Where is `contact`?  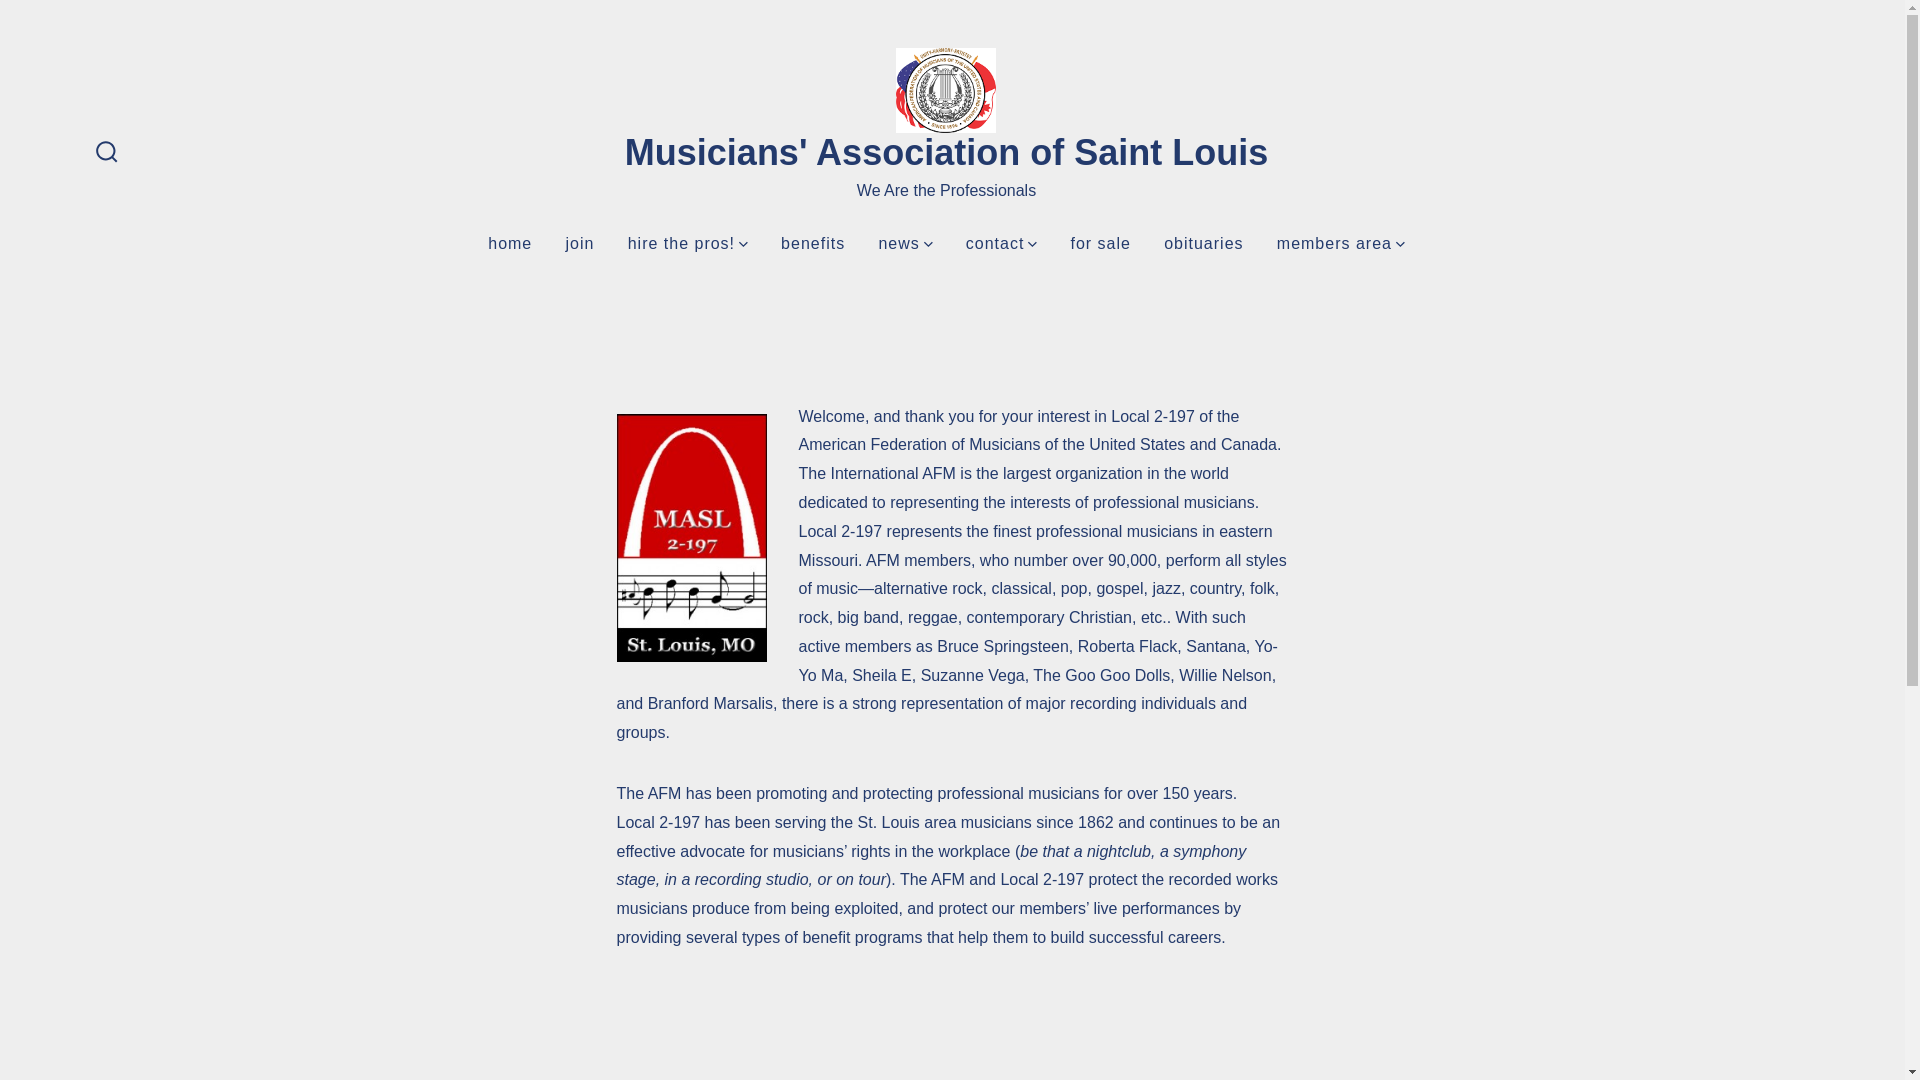
contact is located at coordinates (1000, 244).